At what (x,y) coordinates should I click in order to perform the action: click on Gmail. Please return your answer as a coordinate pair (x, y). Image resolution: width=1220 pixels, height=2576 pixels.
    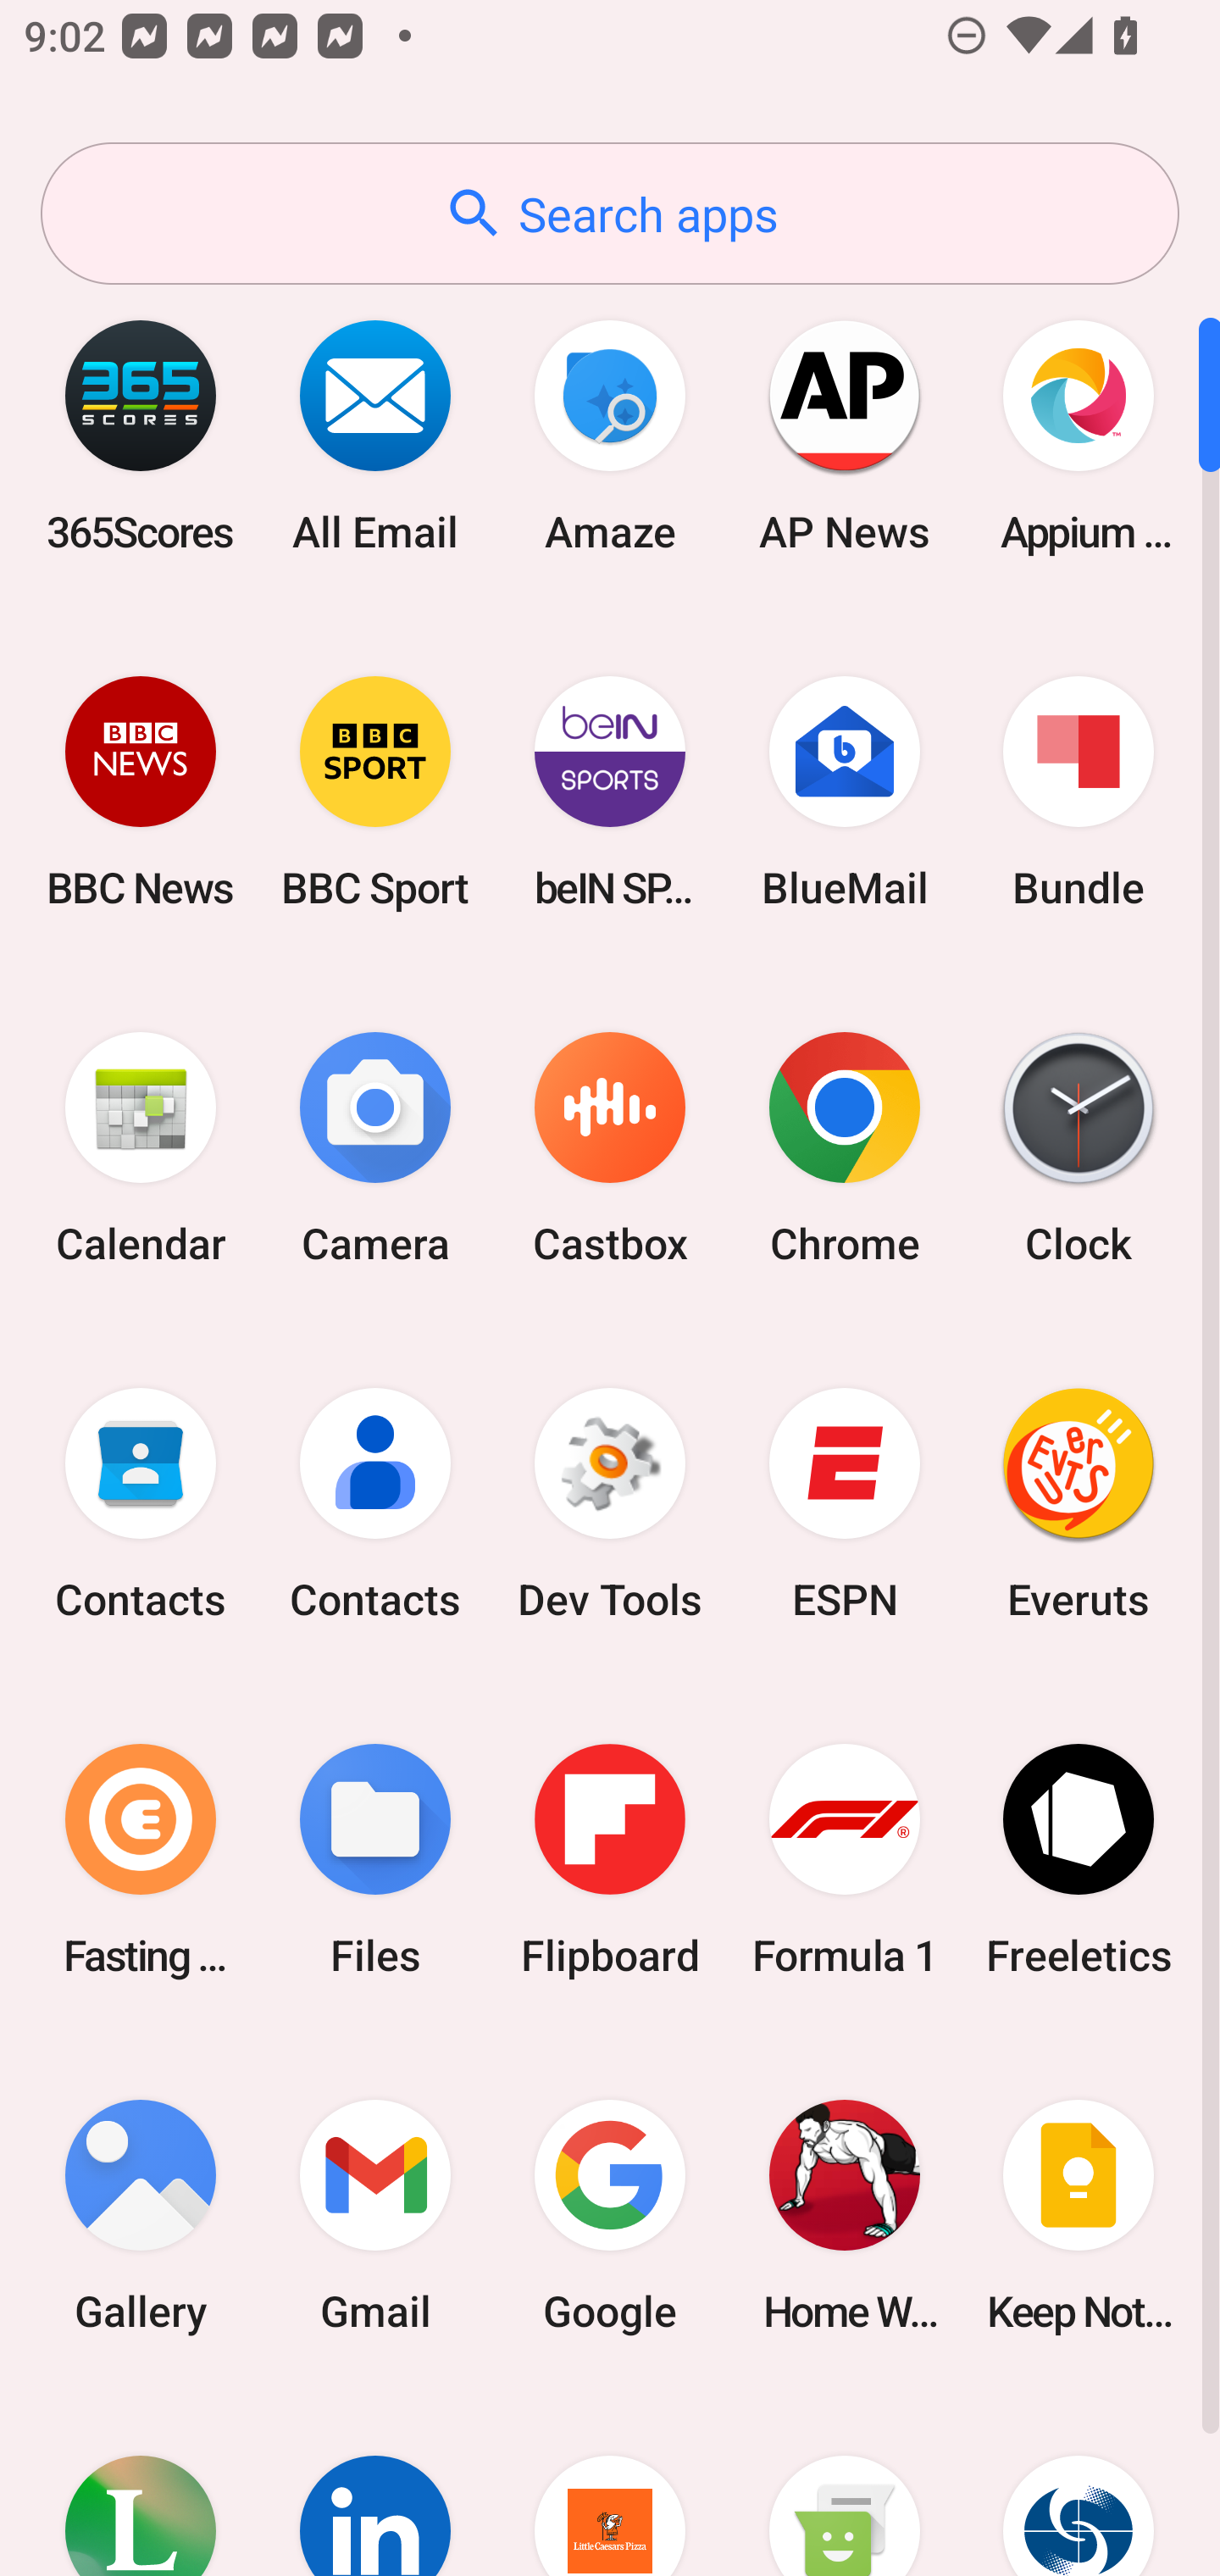
    Looking at the image, I should click on (375, 2215).